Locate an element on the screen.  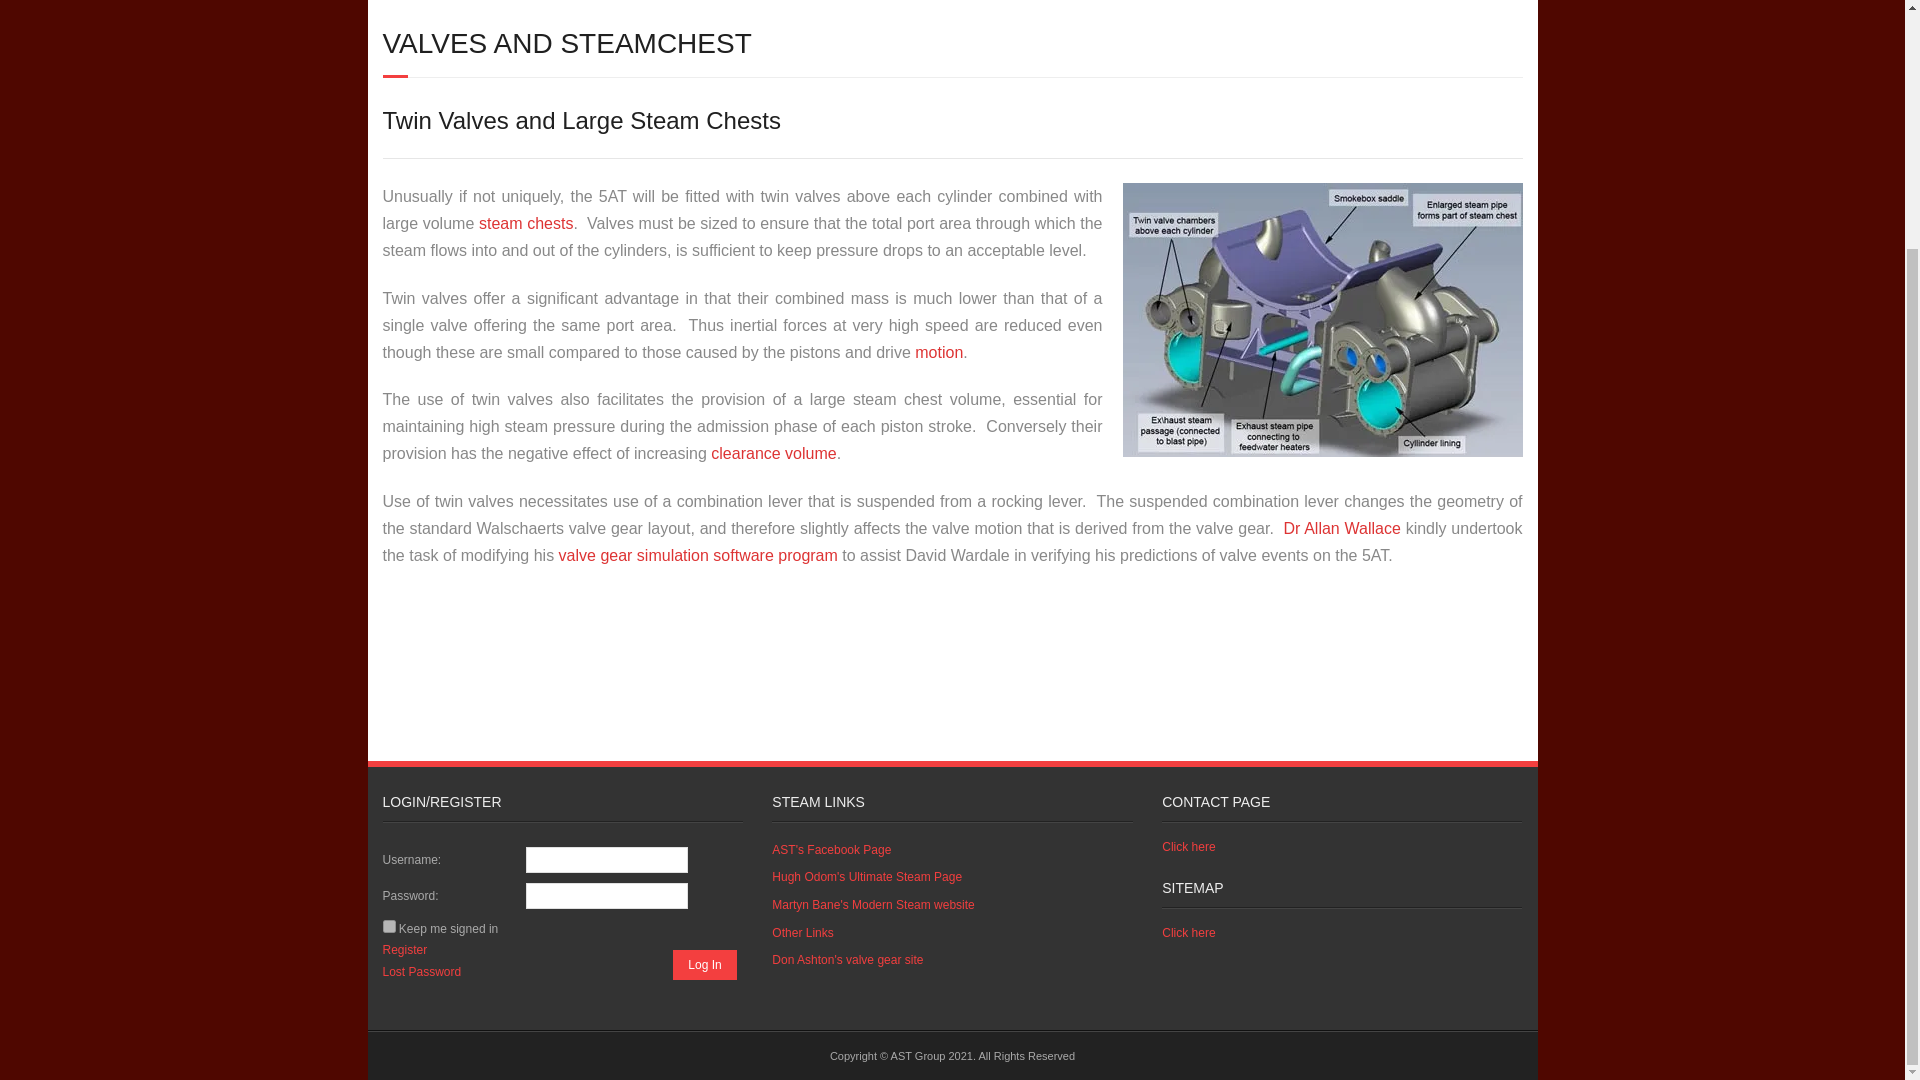
Register is located at coordinates (404, 950).